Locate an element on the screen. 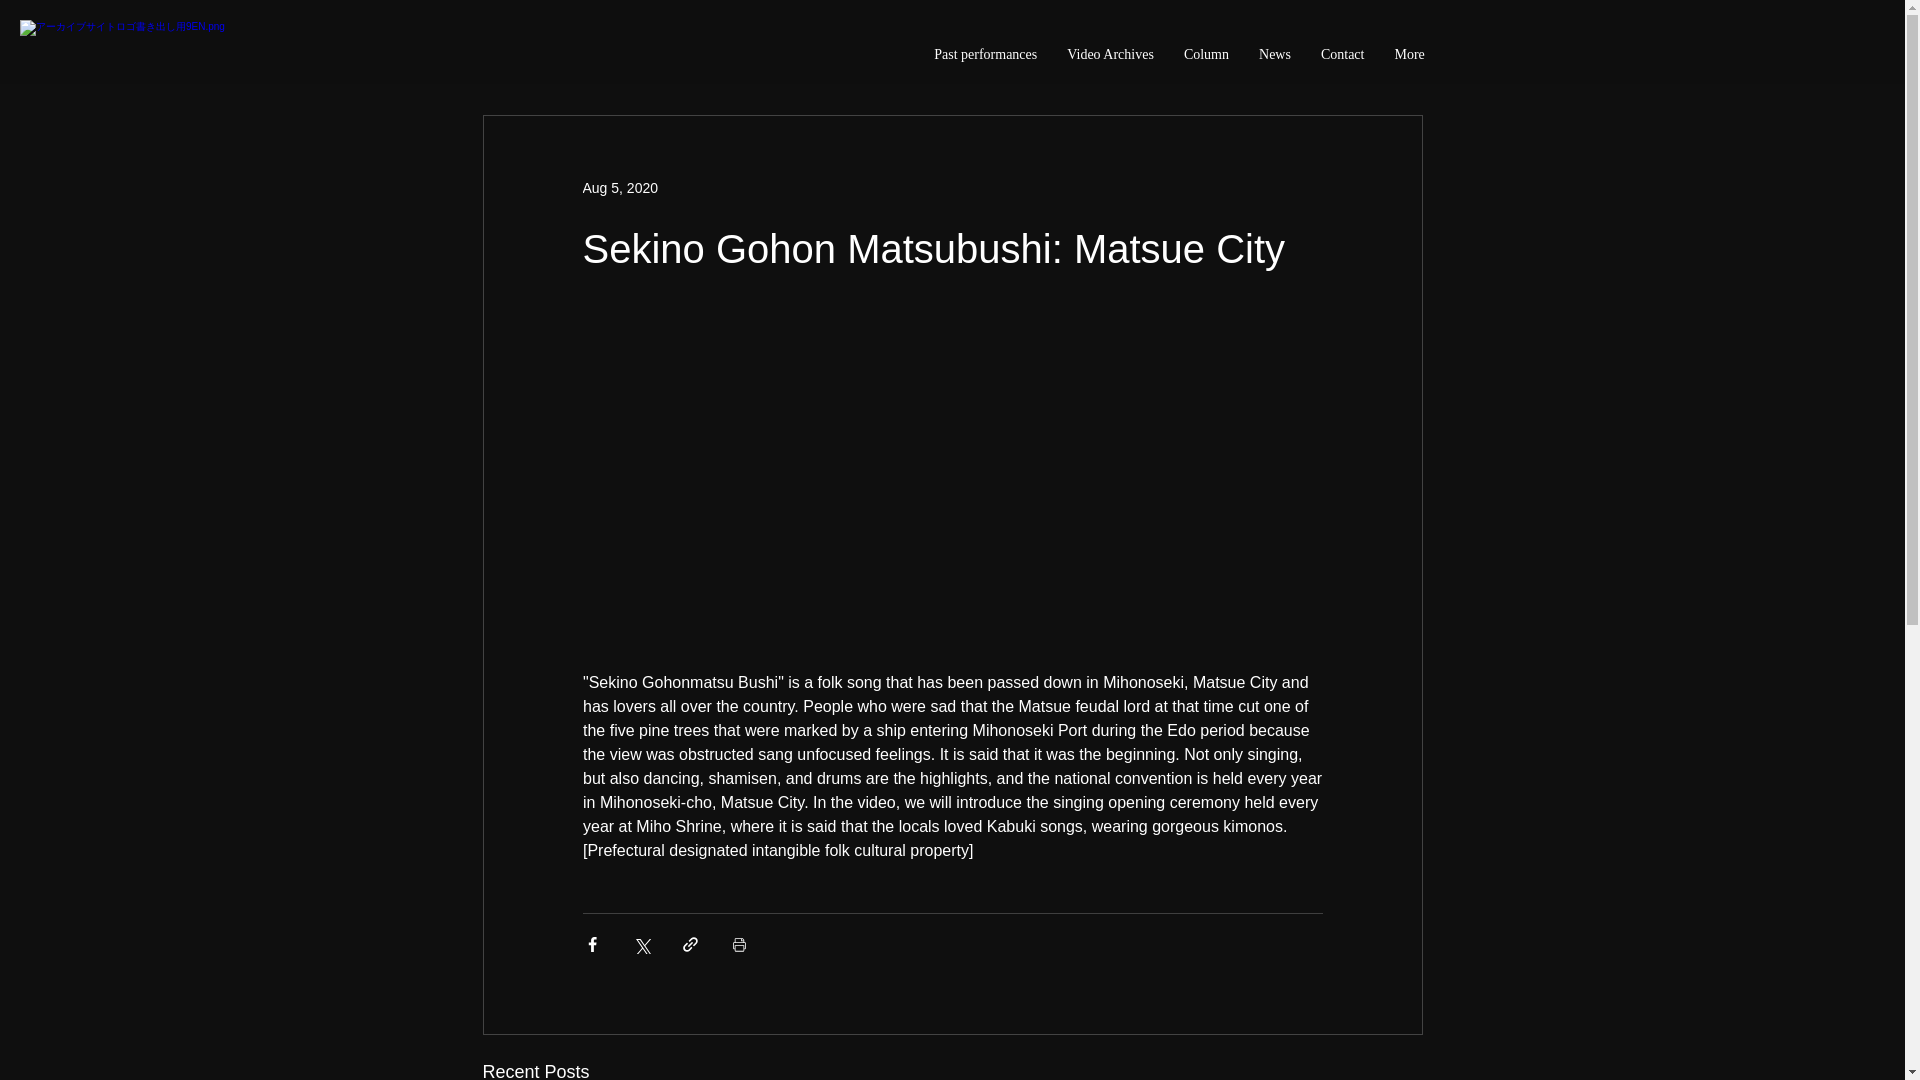  Aug 5, 2020 is located at coordinates (620, 188).